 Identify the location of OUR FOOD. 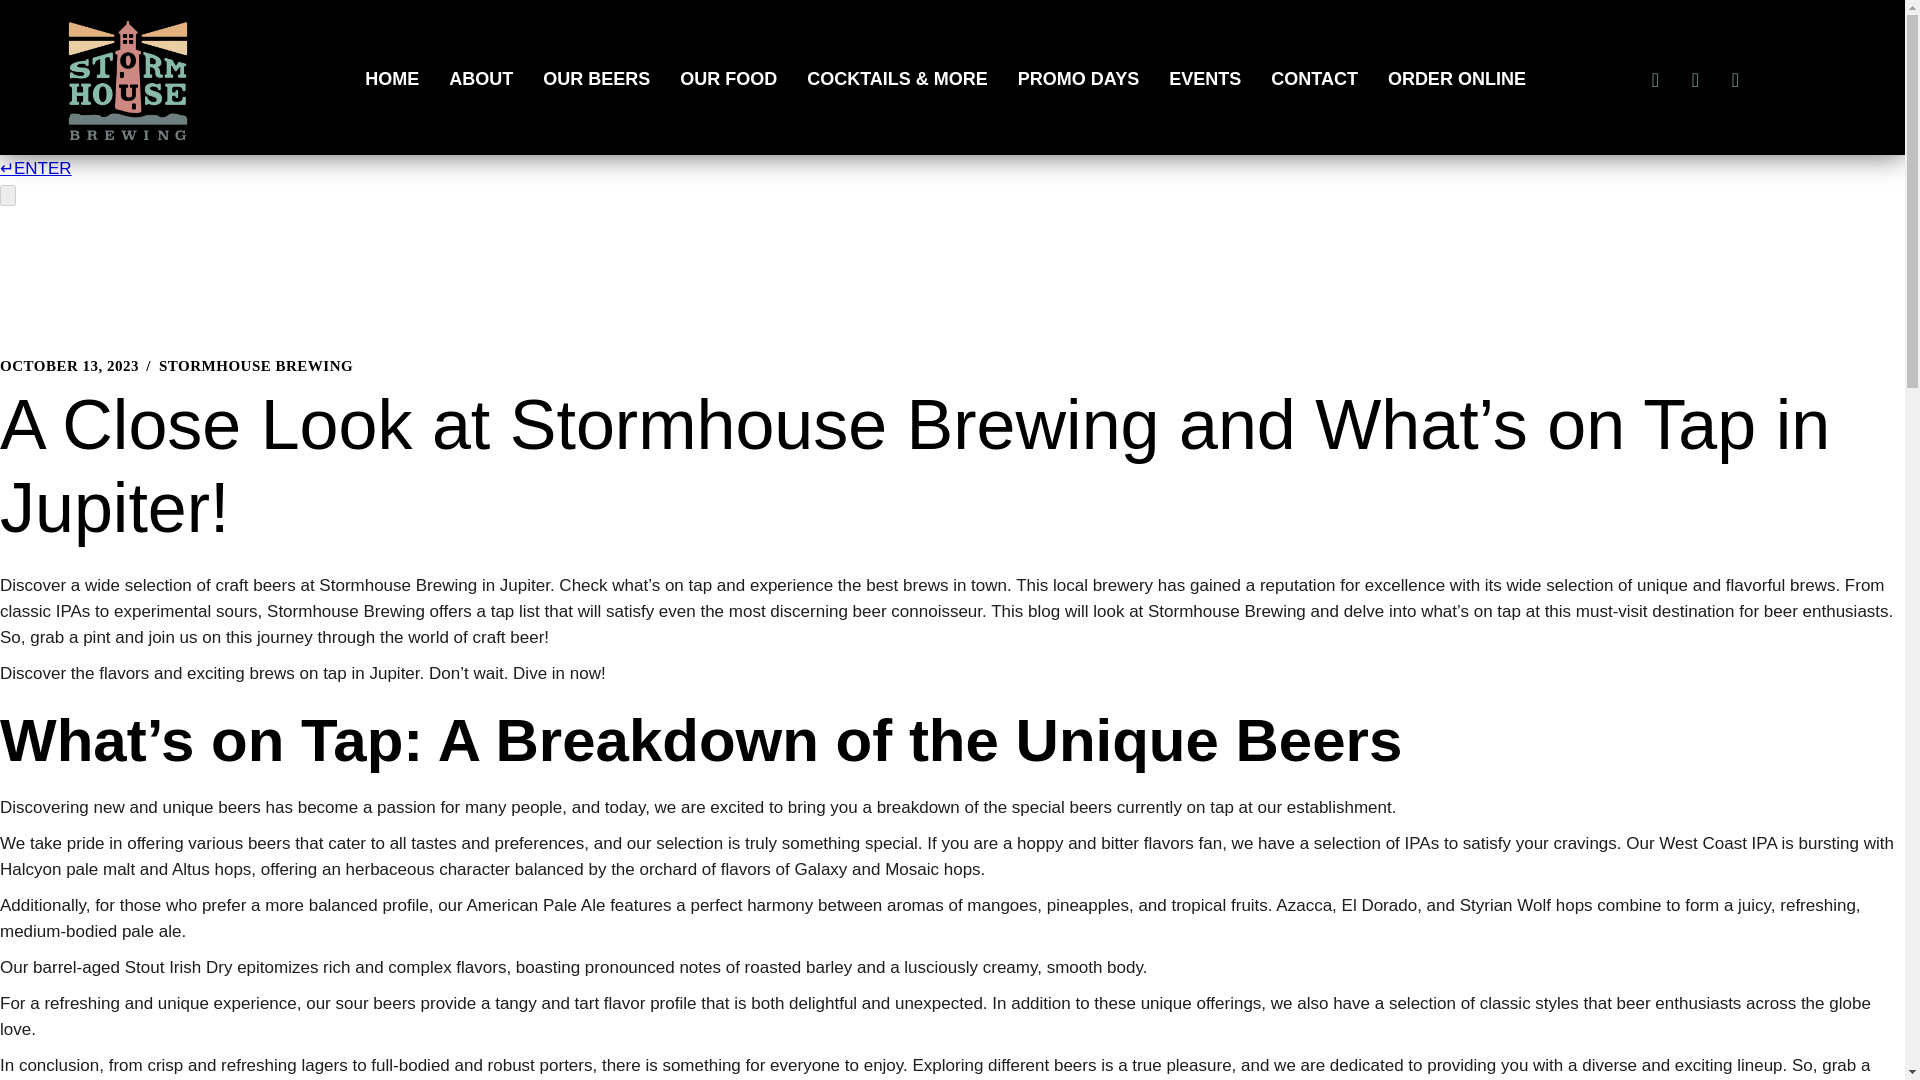
(728, 78).